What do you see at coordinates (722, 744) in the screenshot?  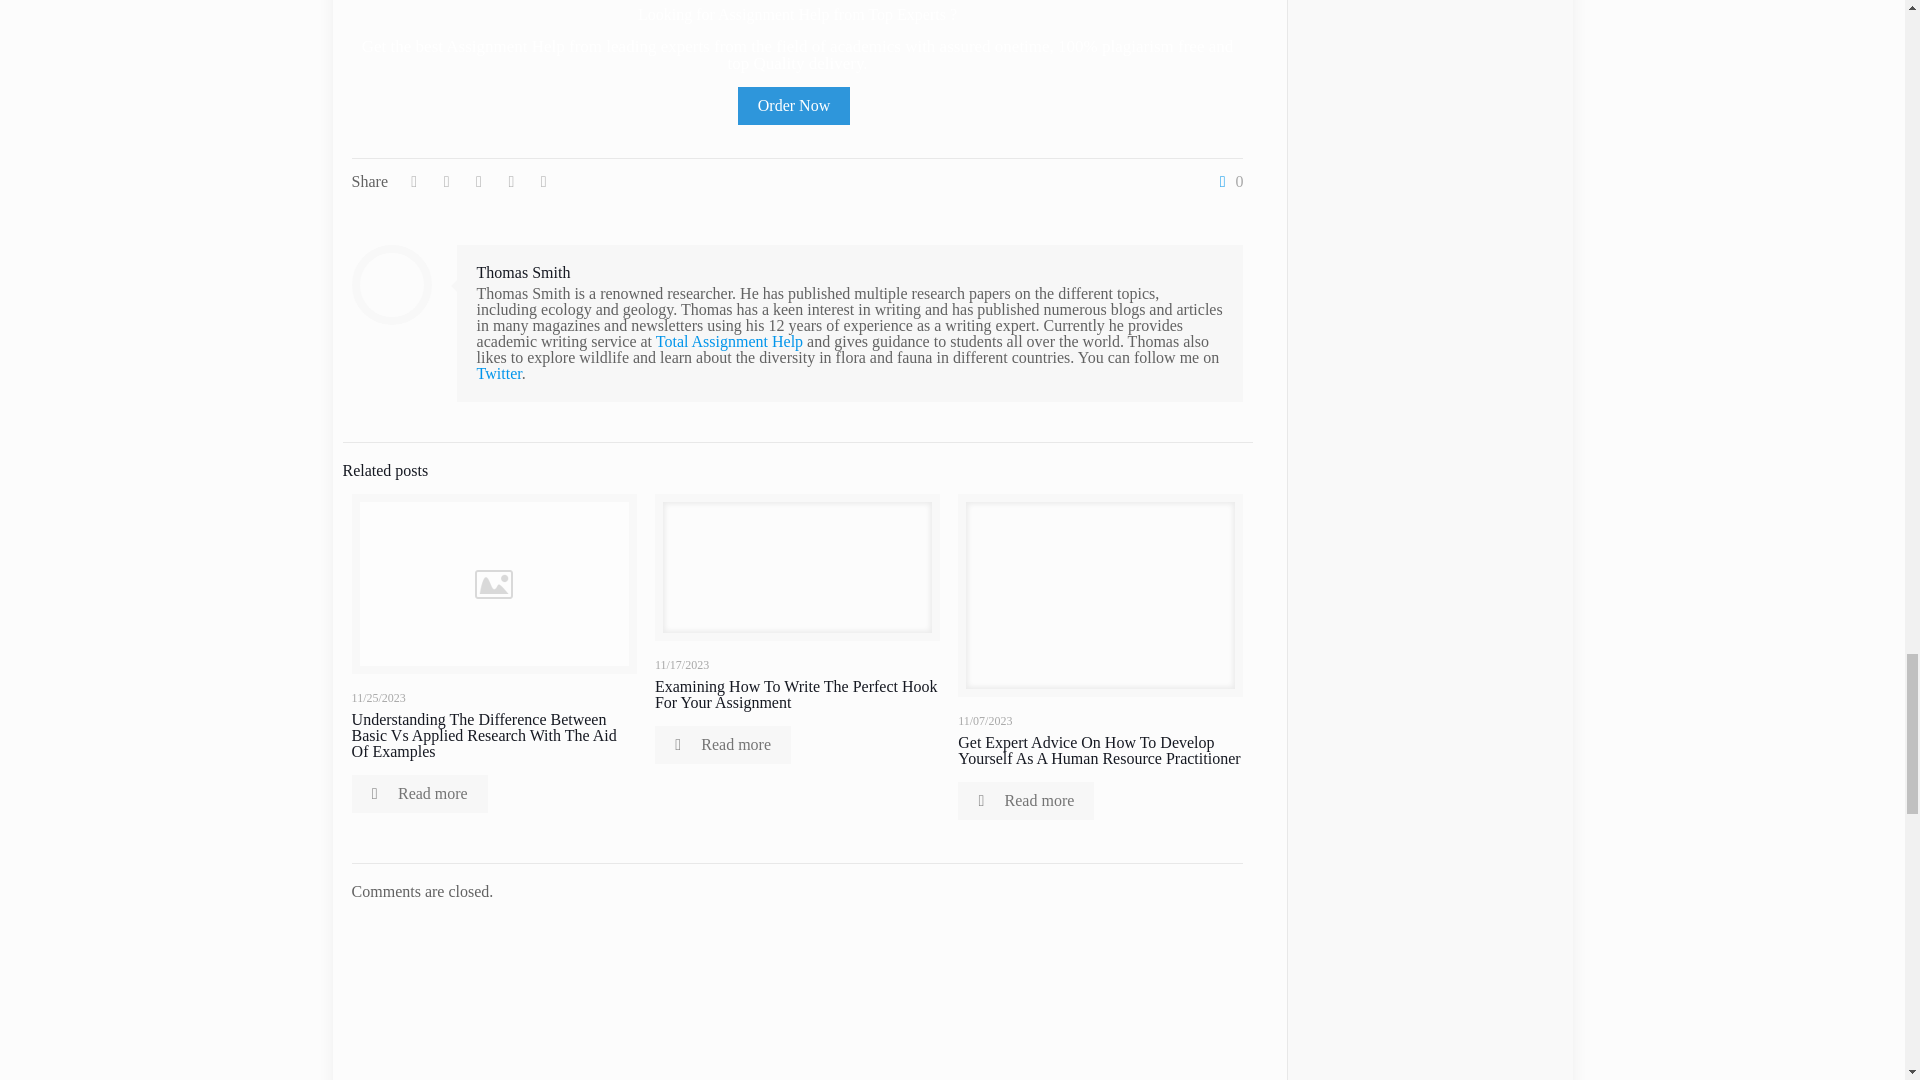 I see `Read more` at bounding box center [722, 744].